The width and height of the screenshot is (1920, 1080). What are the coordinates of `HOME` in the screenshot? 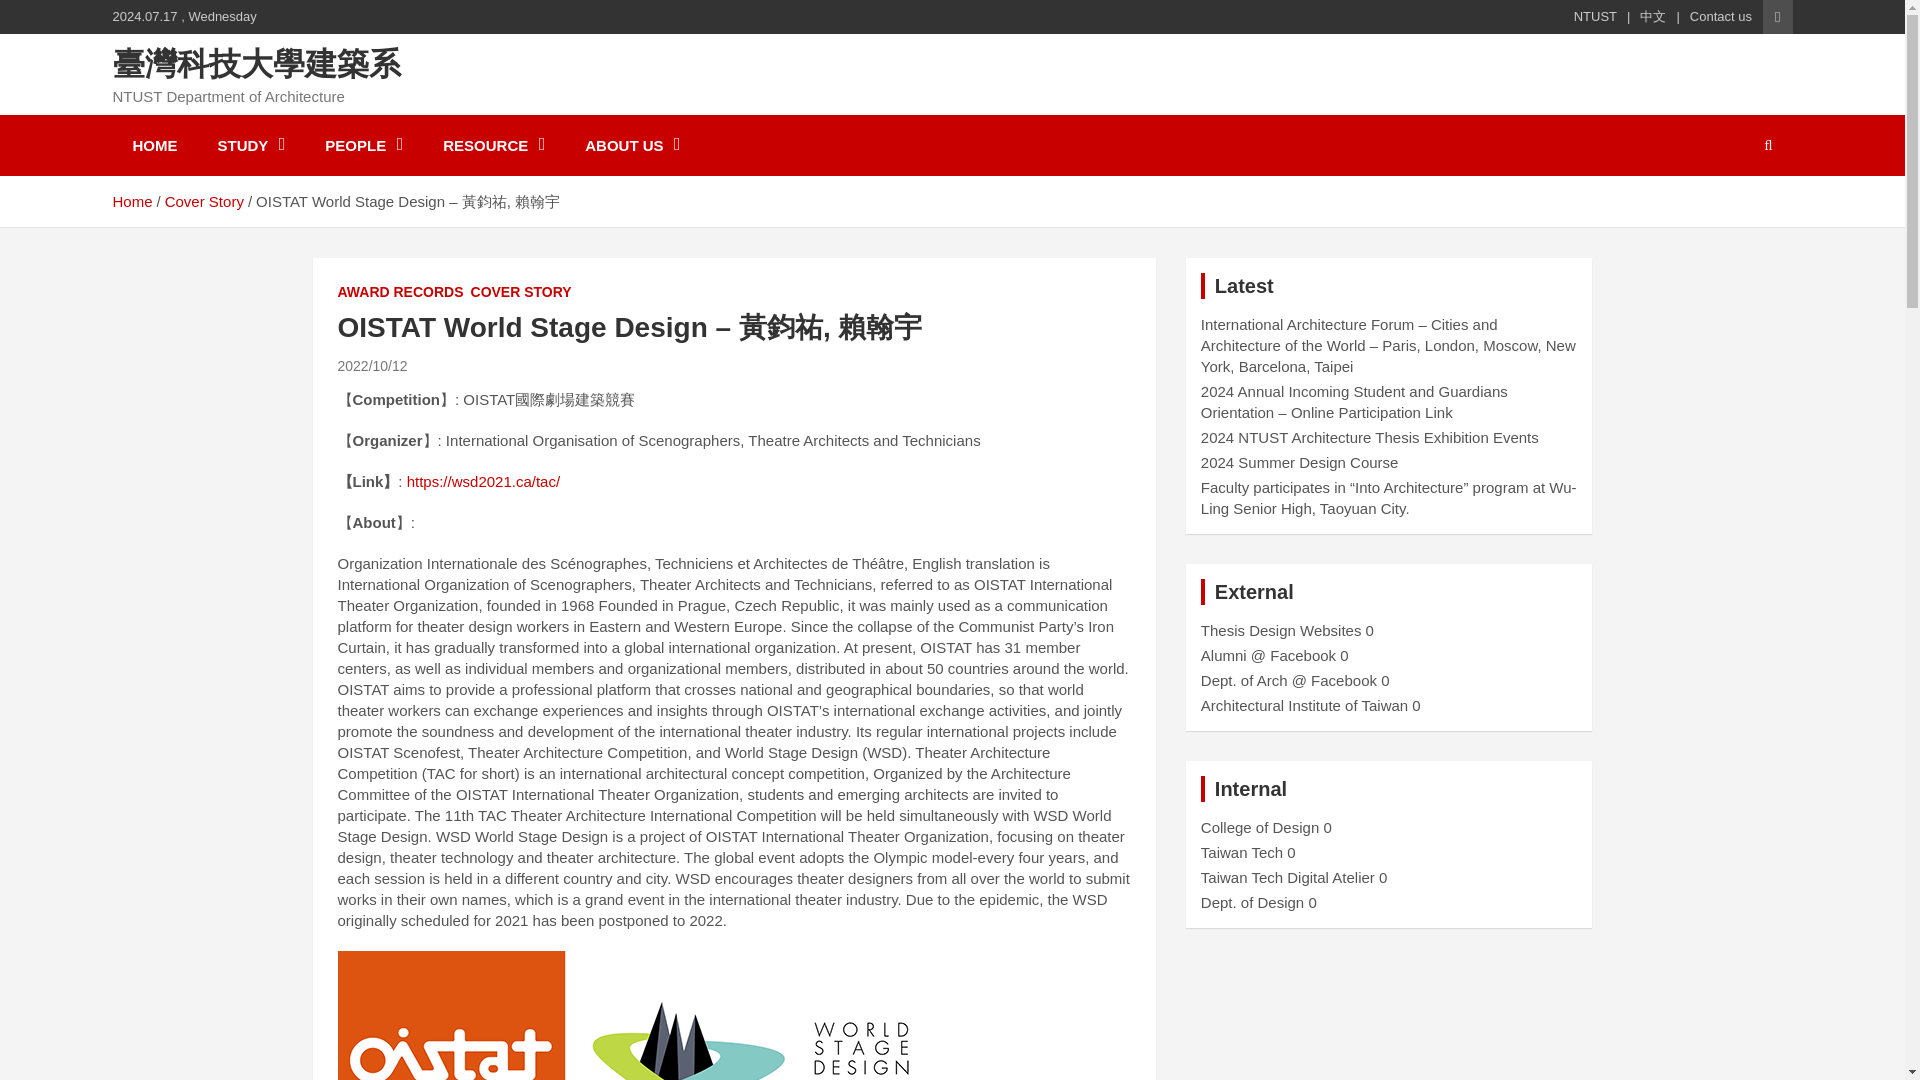 It's located at (154, 145).